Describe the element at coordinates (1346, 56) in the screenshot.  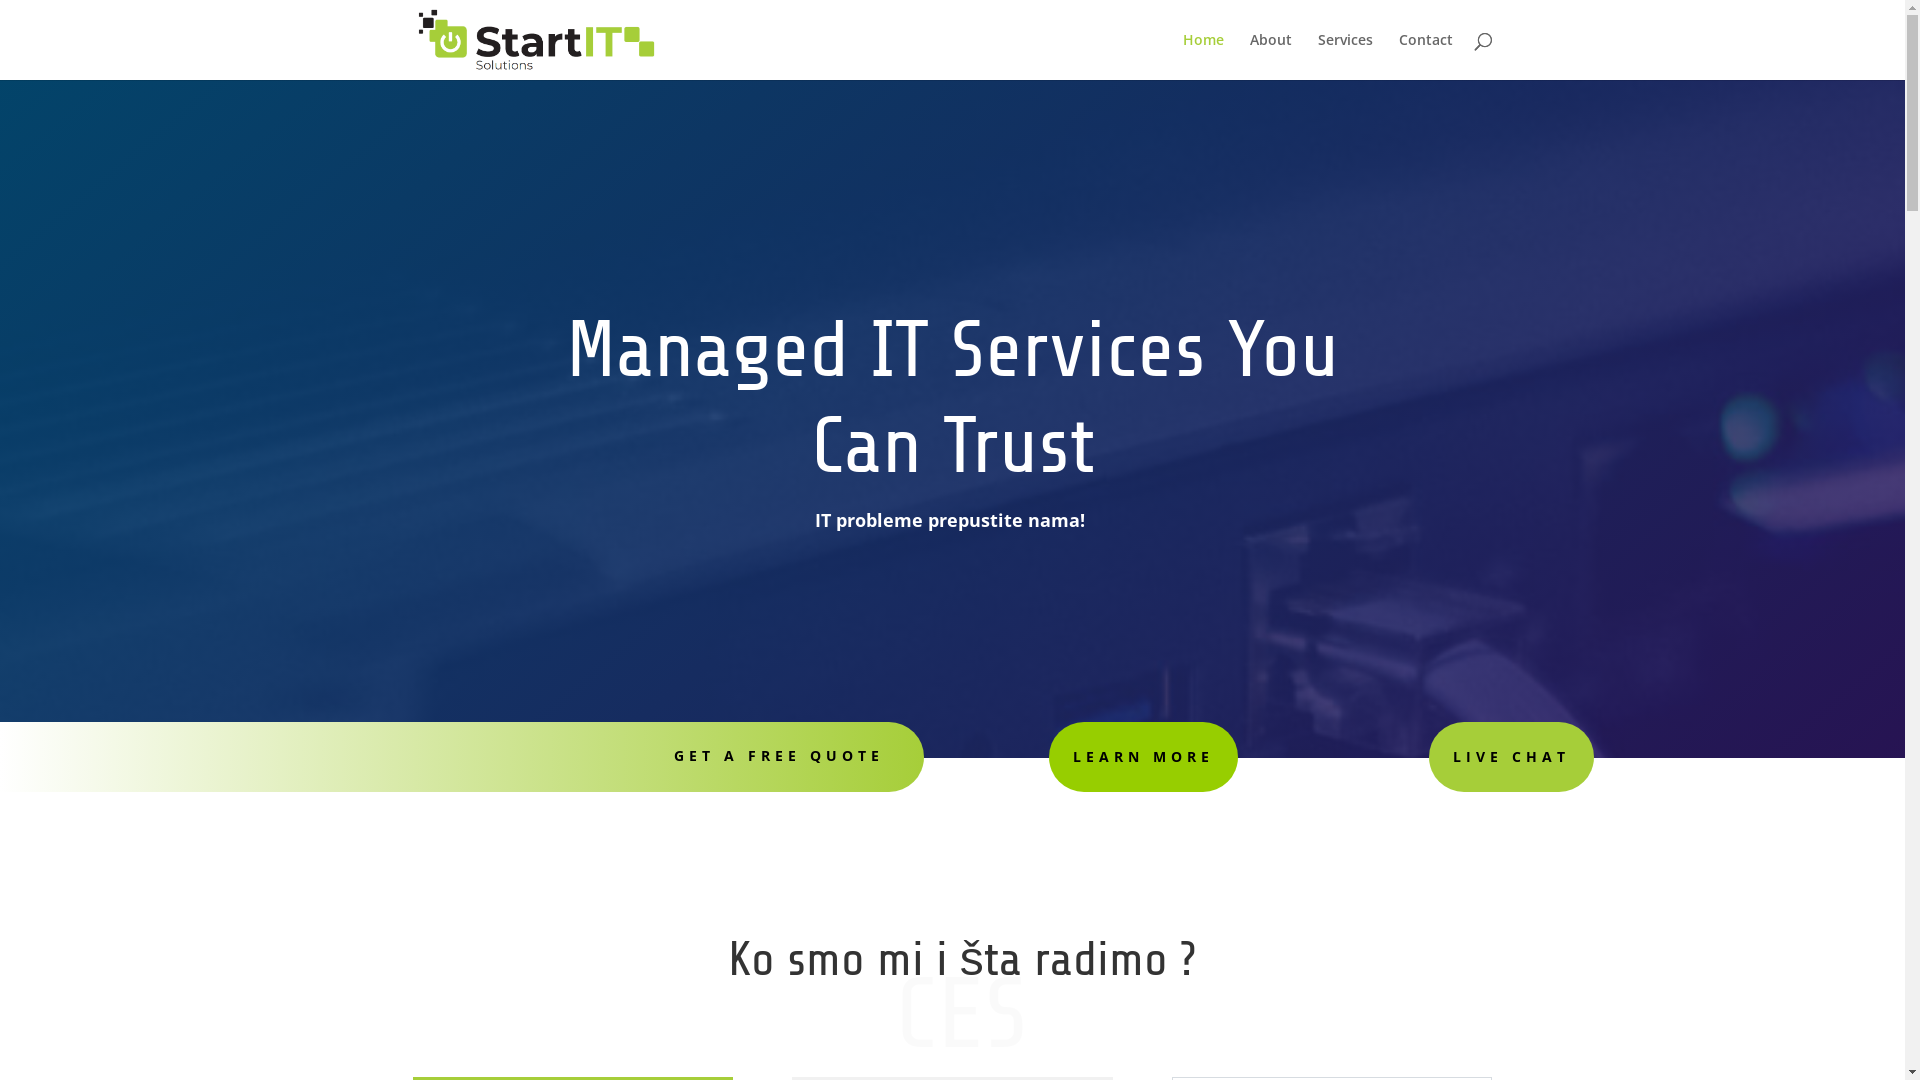
I see `Services` at that location.